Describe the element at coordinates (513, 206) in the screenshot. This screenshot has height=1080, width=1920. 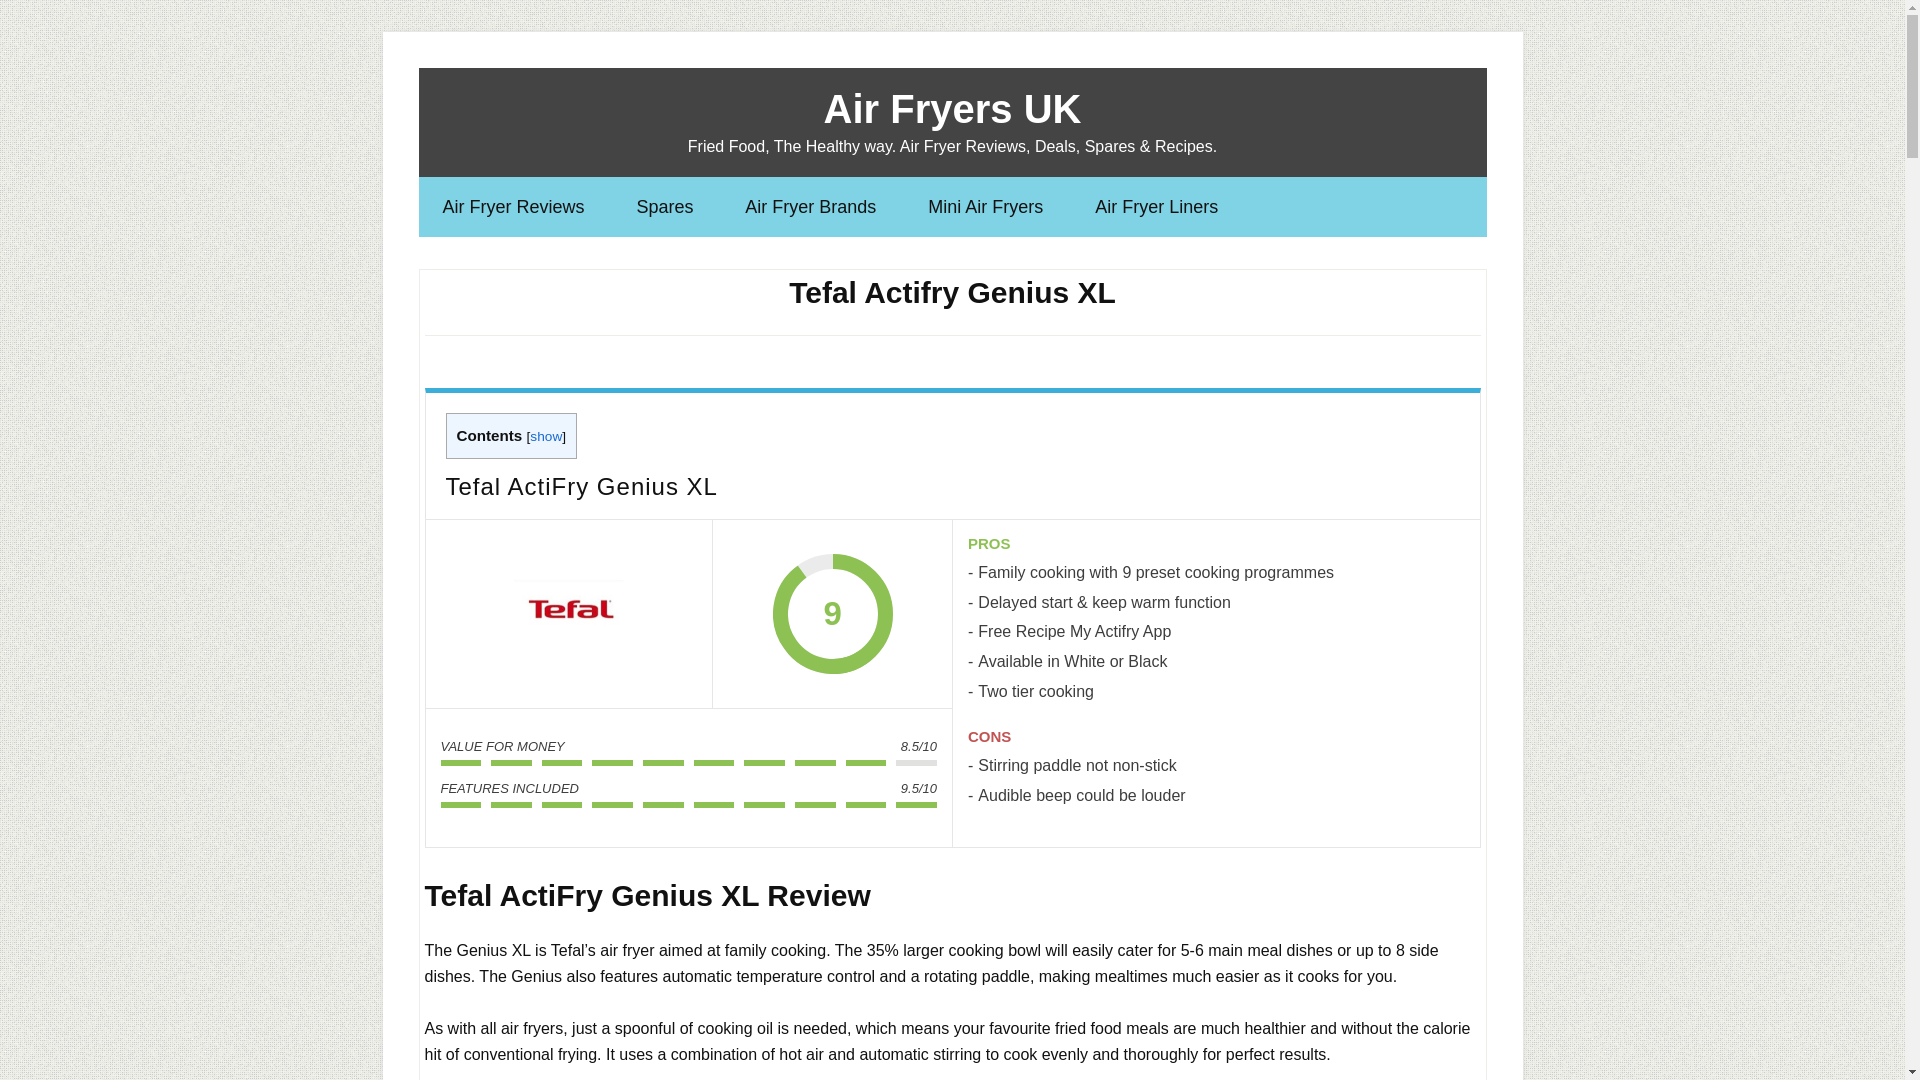
I see `Air Fryer Reviews` at that location.